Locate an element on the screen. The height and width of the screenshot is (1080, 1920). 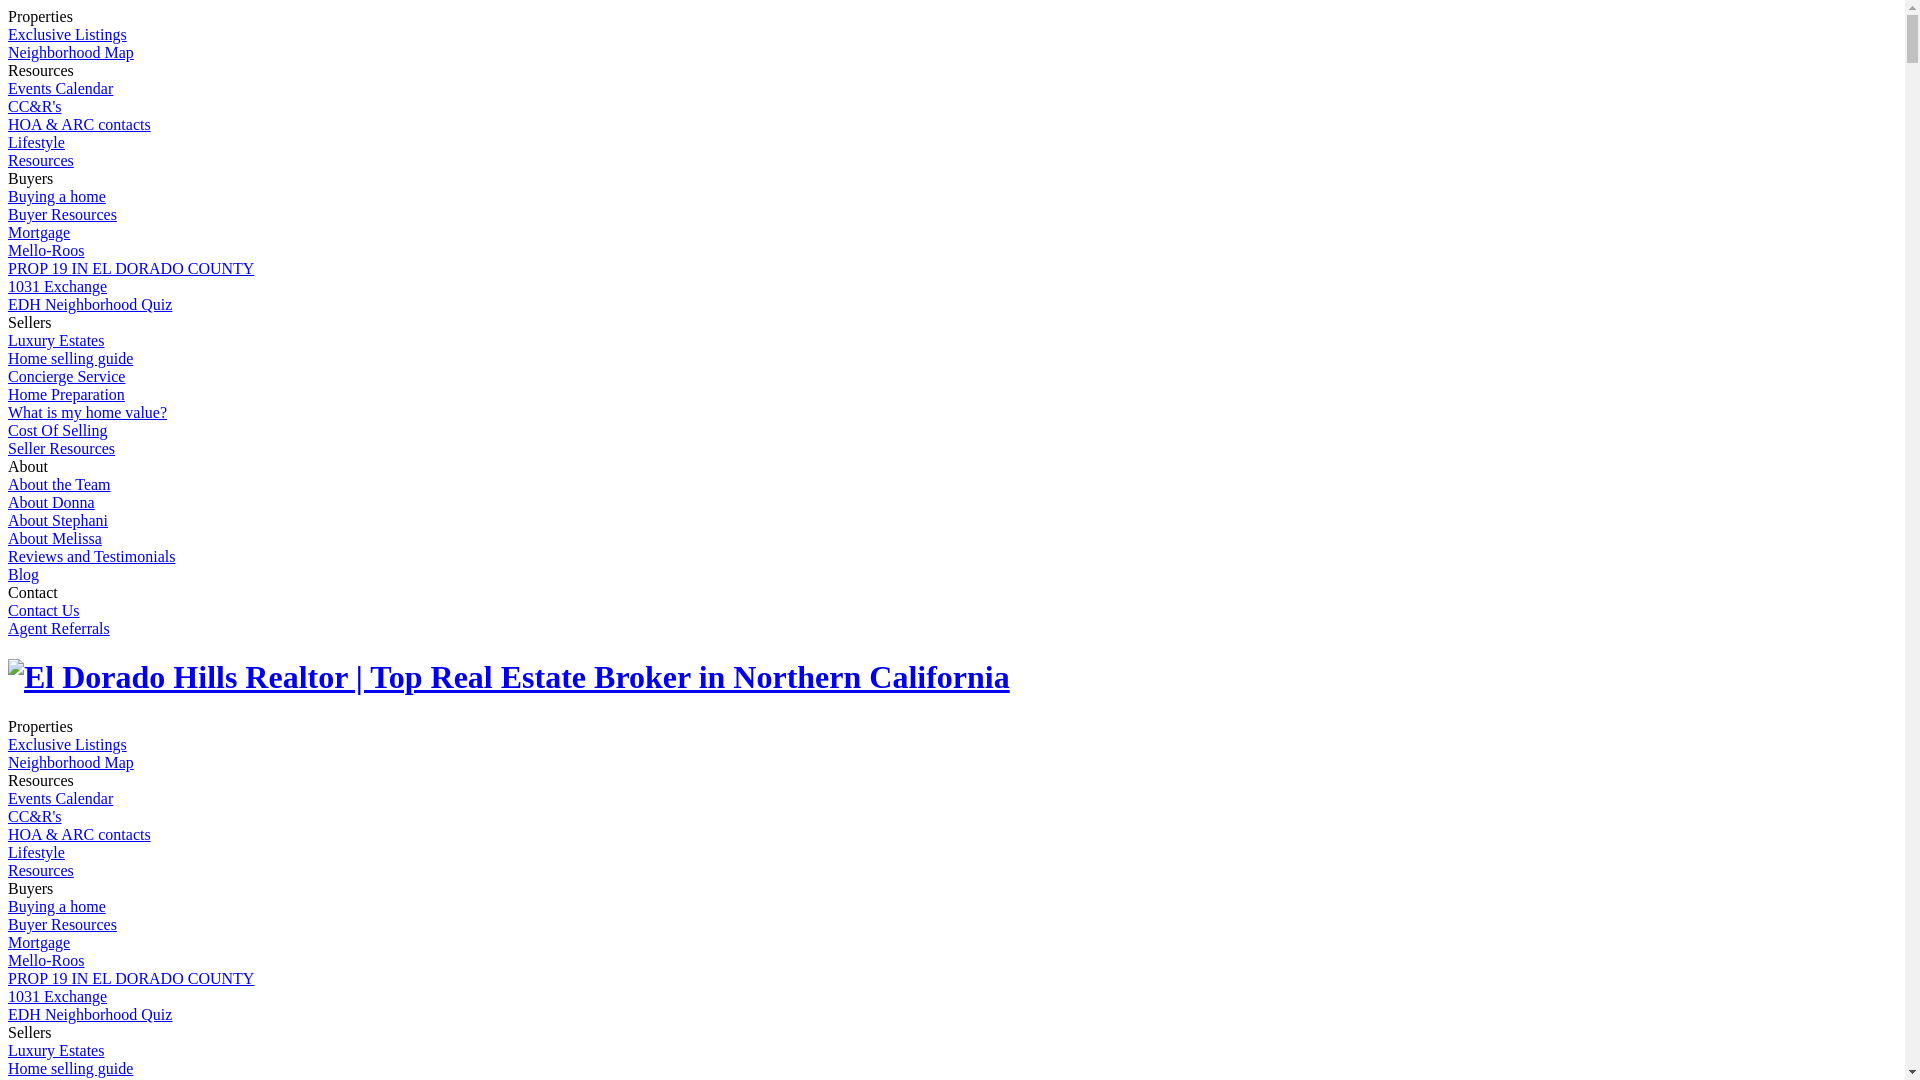
1031 Exchange is located at coordinates (58, 996).